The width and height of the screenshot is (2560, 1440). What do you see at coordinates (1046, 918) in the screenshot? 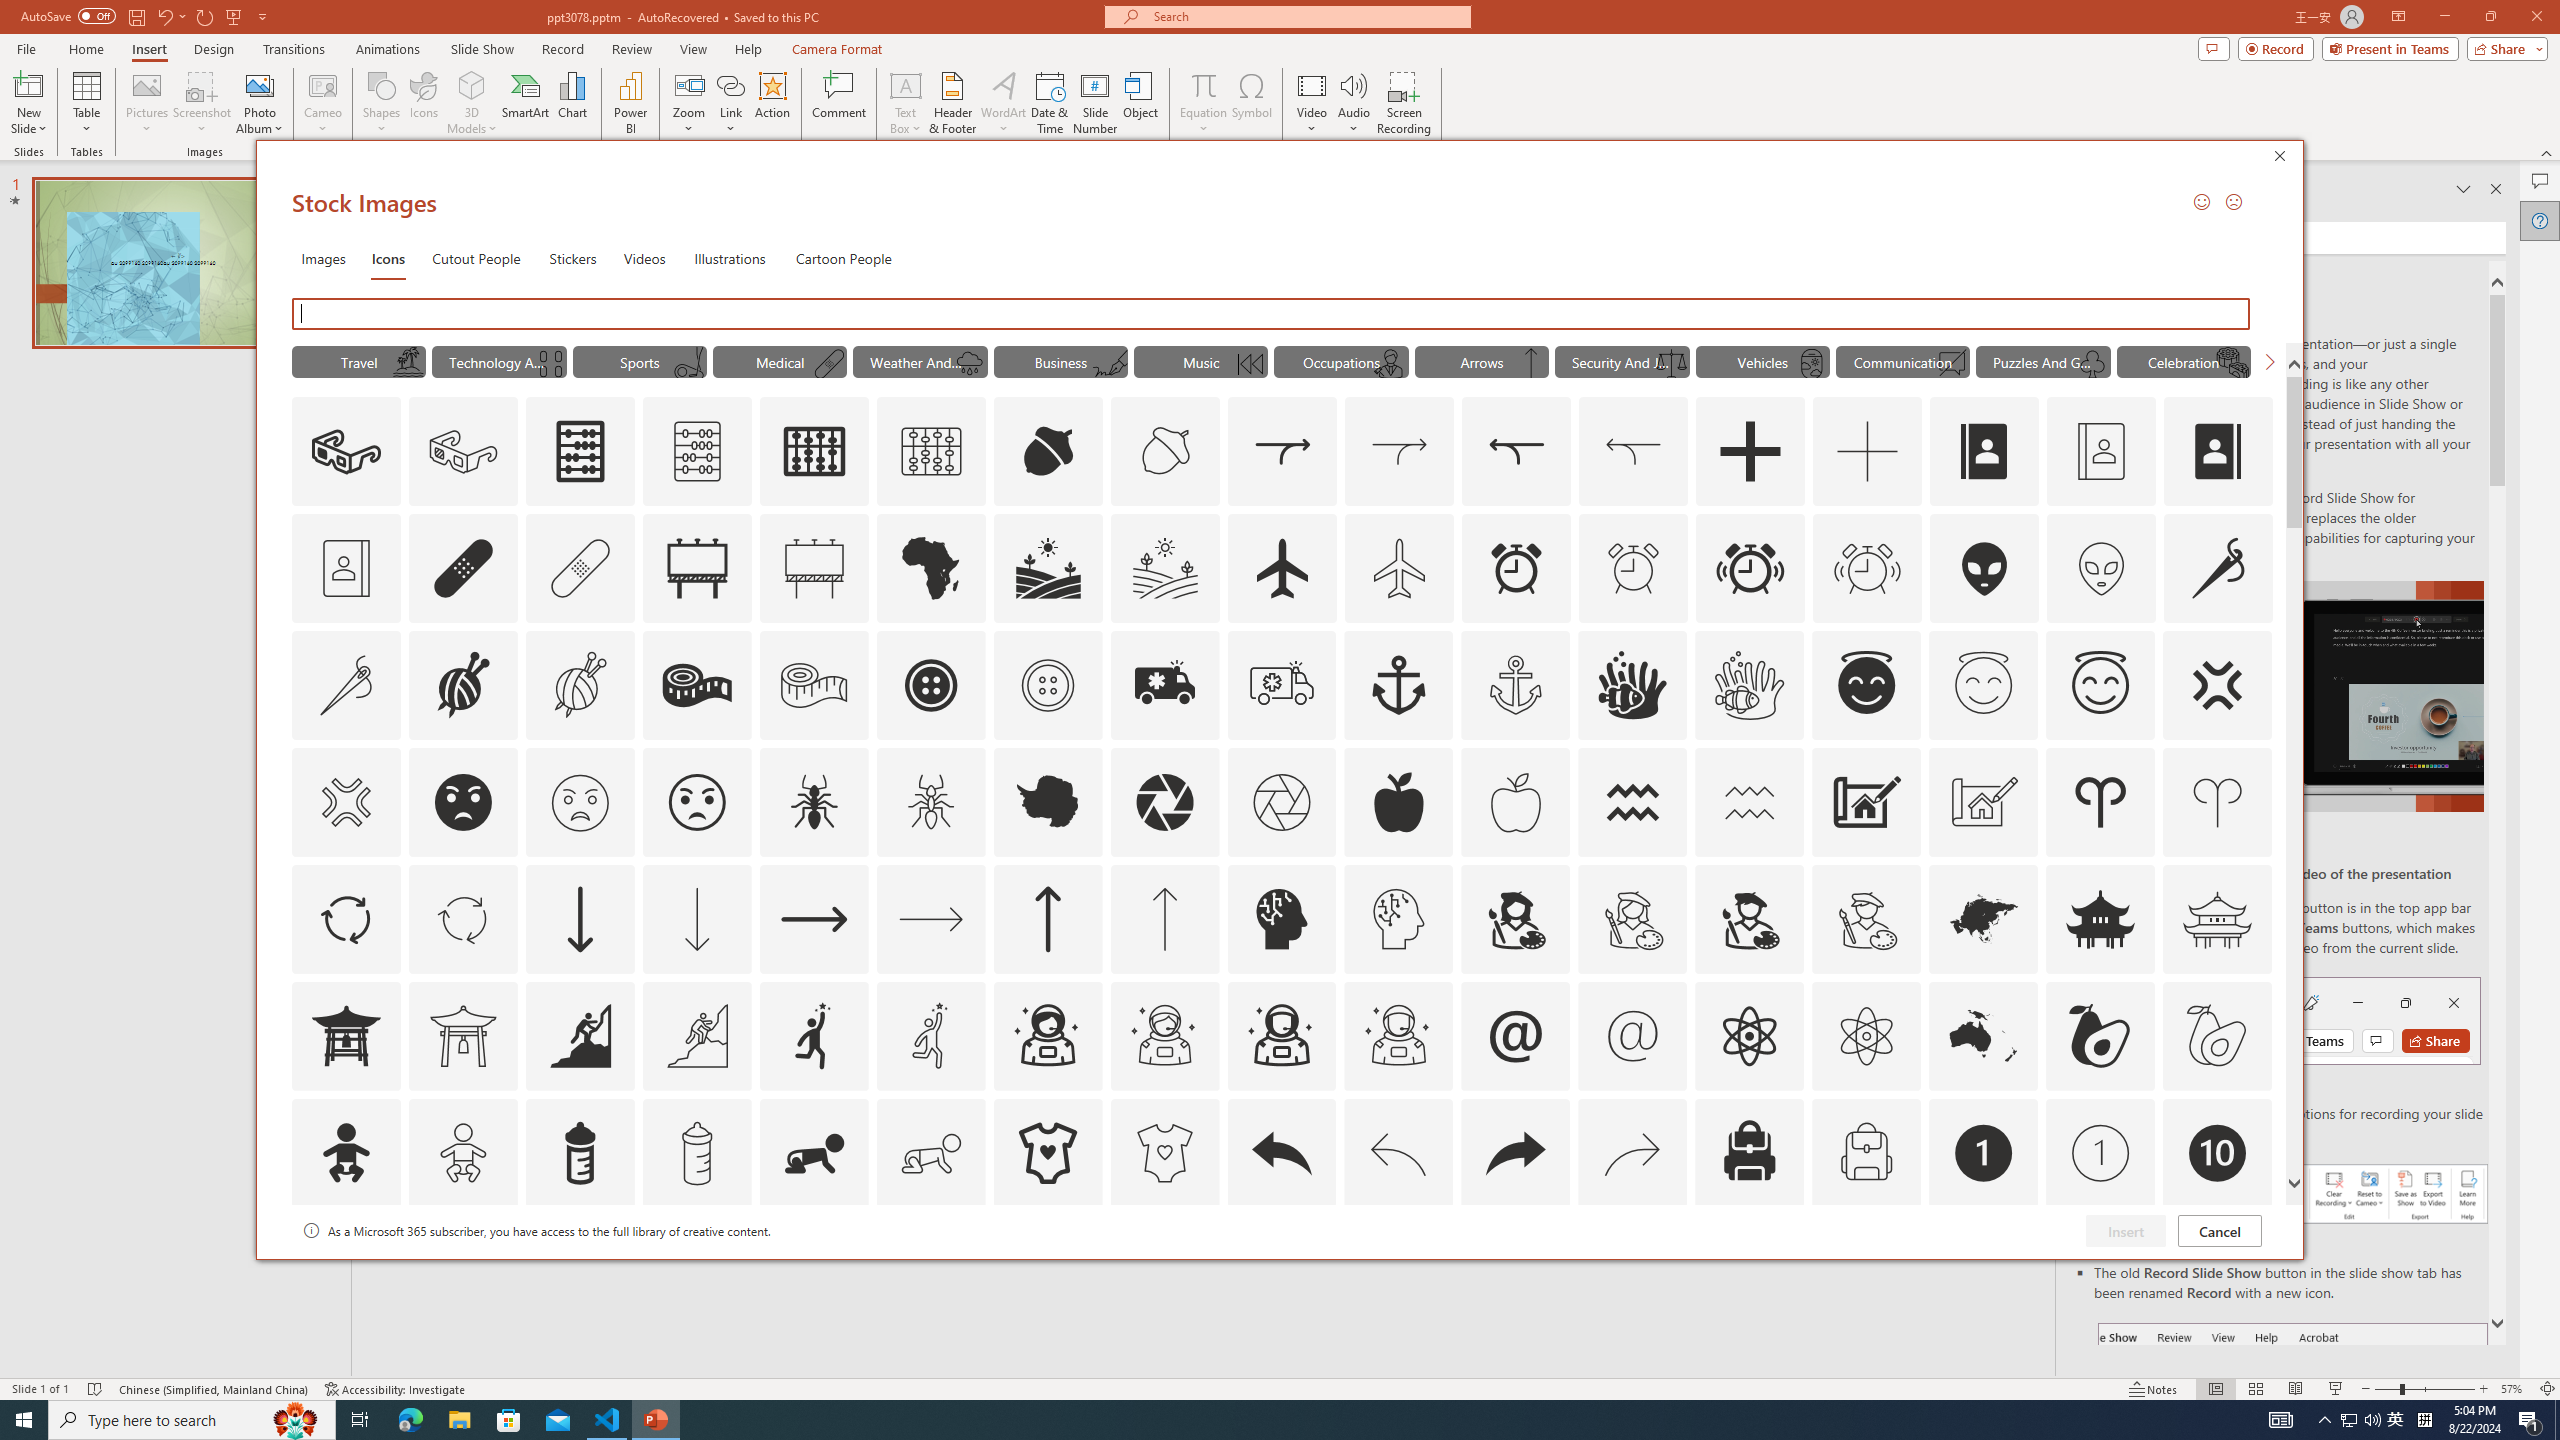
I see `AutomationID: Icons_ArrowUp` at bounding box center [1046, 918].